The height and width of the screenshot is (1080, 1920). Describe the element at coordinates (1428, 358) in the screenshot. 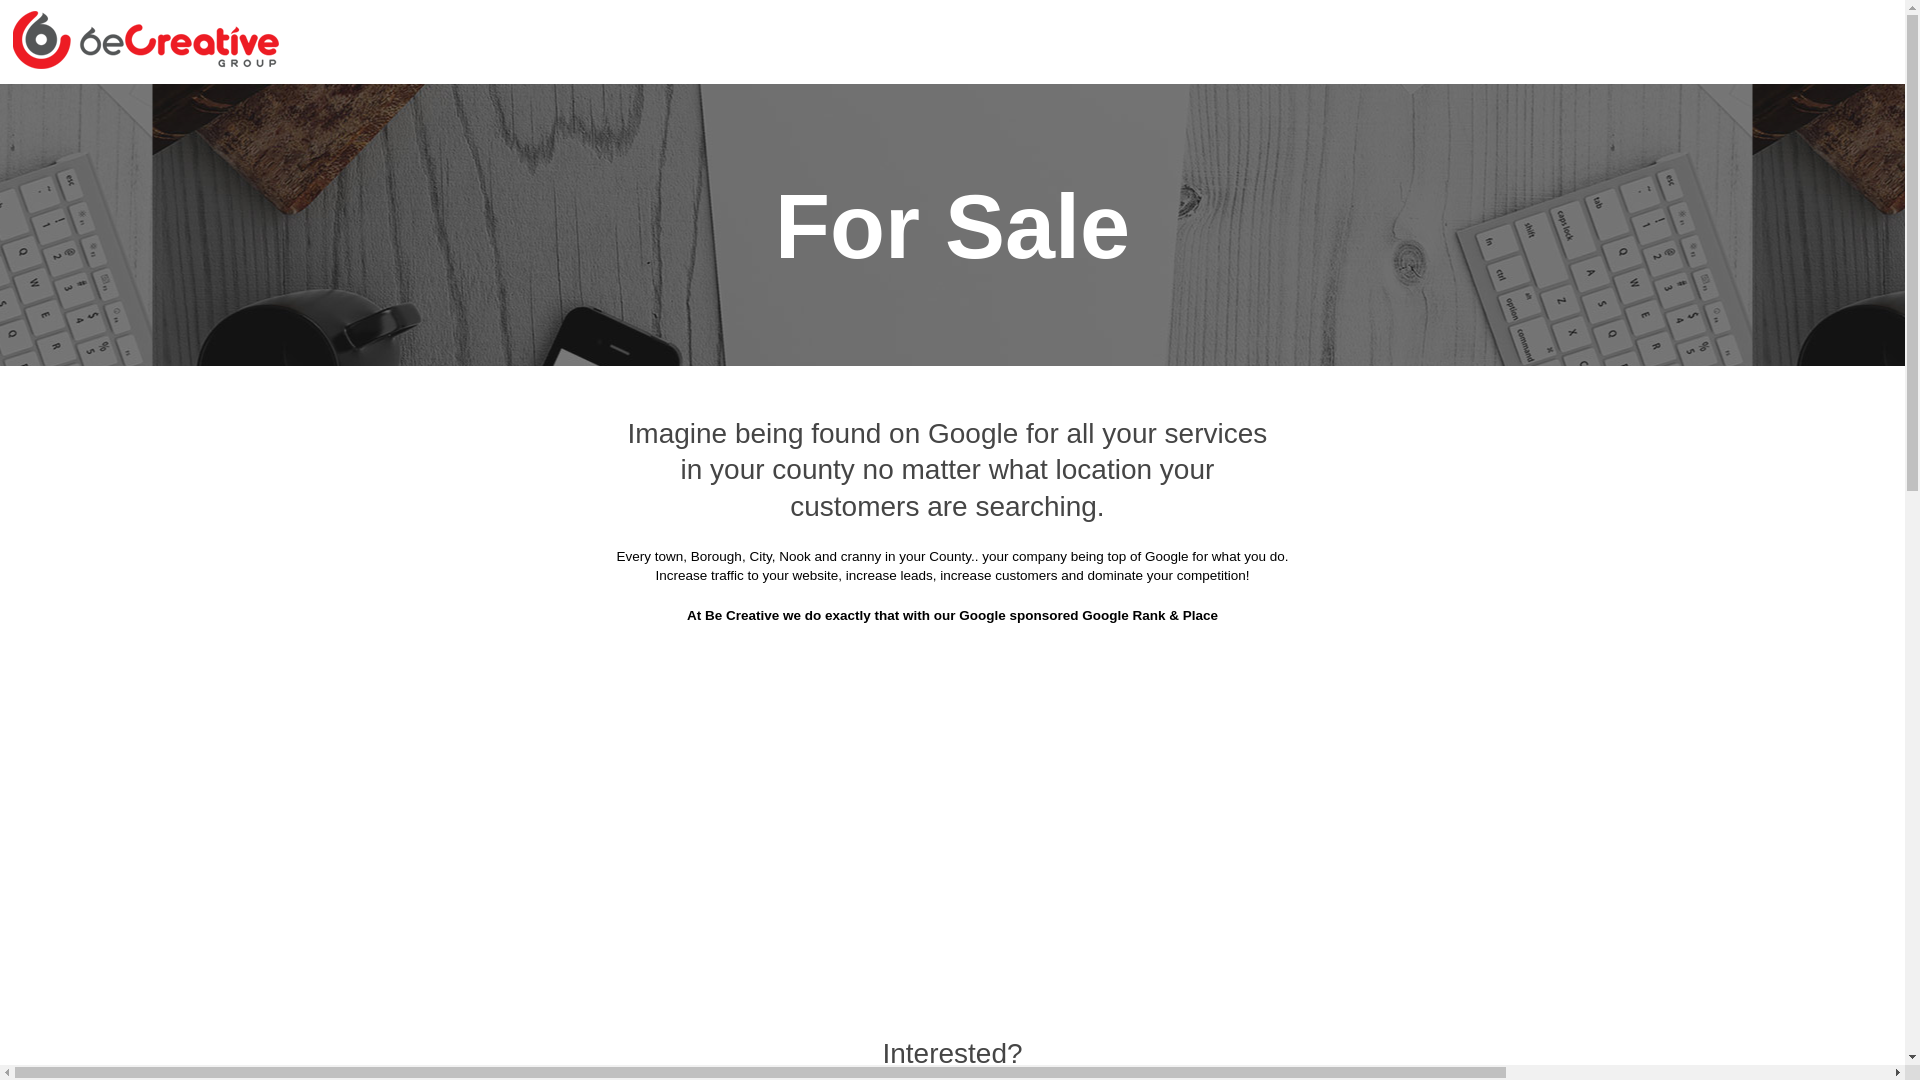

I see `Aggregate Suppliers Exmouth Devon` at that location.